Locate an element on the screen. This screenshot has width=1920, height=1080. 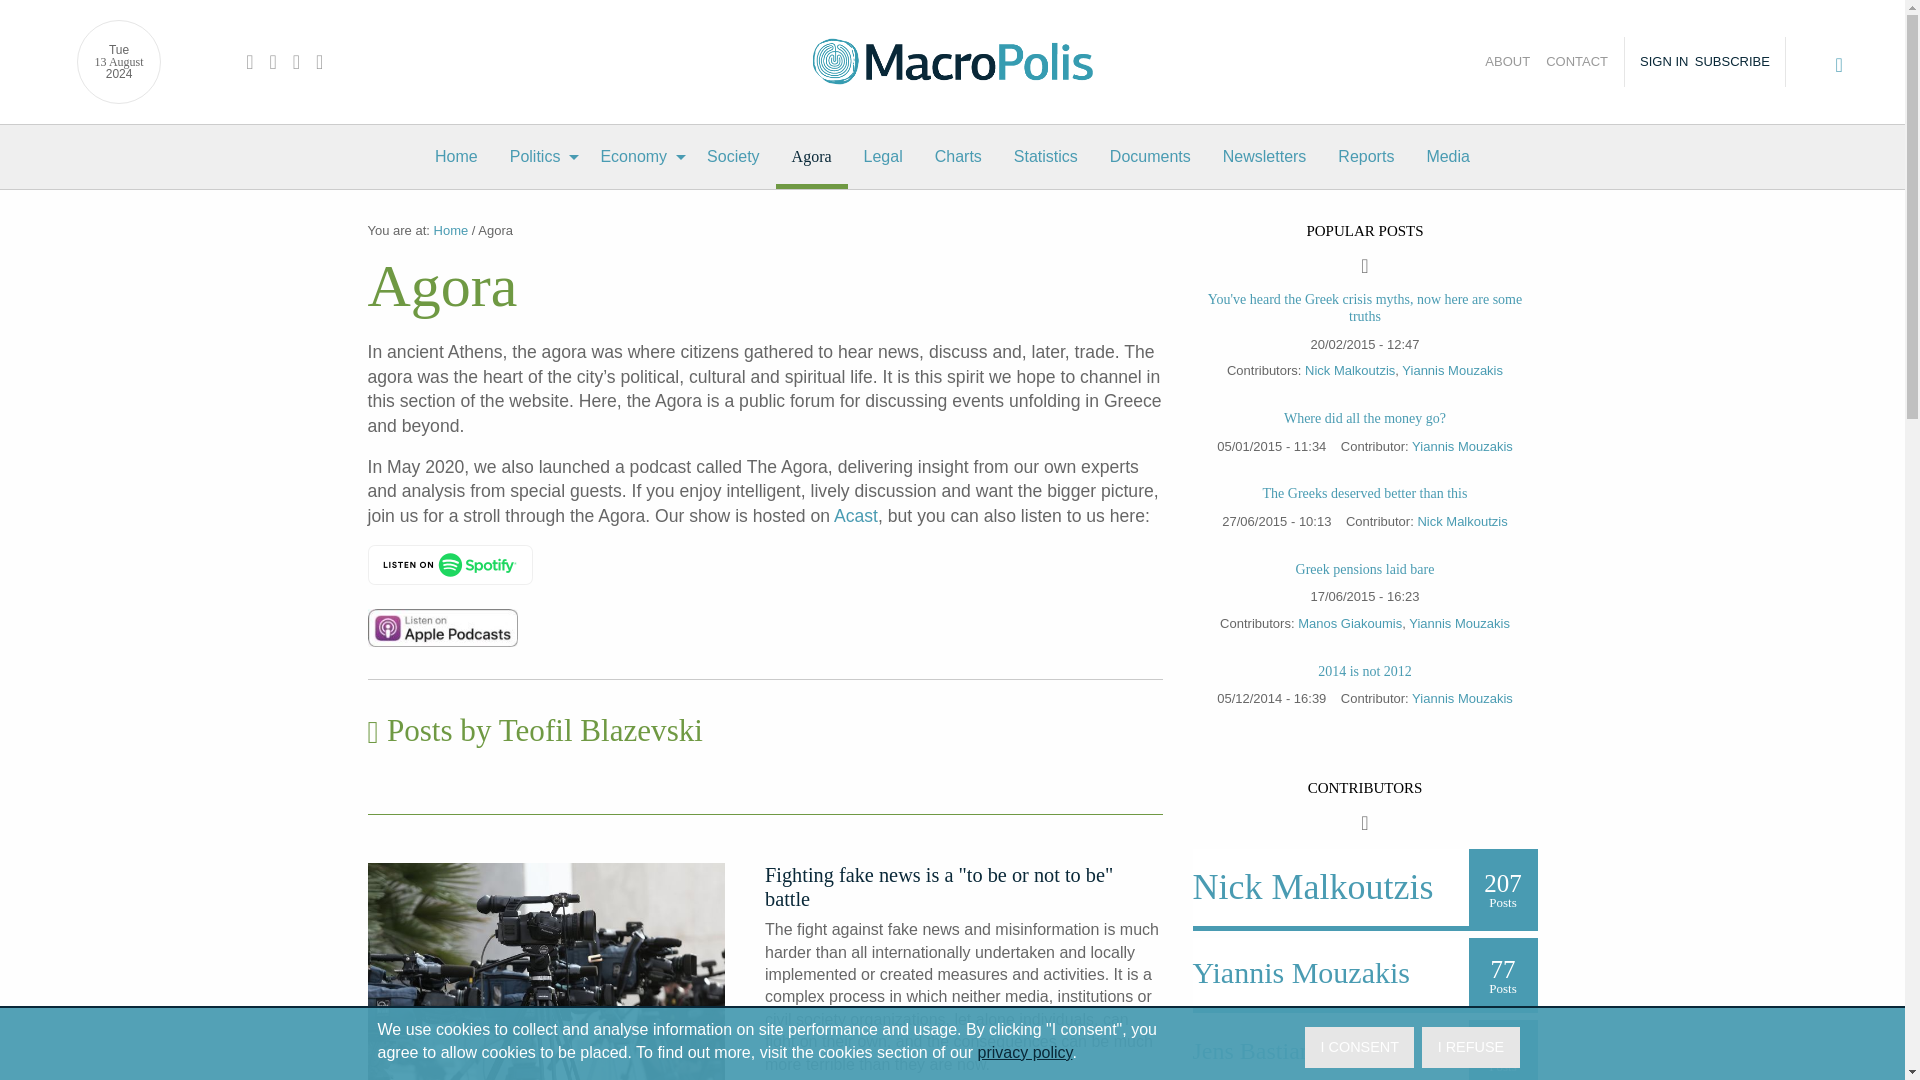
Economy is located at coordinates (637, 157).